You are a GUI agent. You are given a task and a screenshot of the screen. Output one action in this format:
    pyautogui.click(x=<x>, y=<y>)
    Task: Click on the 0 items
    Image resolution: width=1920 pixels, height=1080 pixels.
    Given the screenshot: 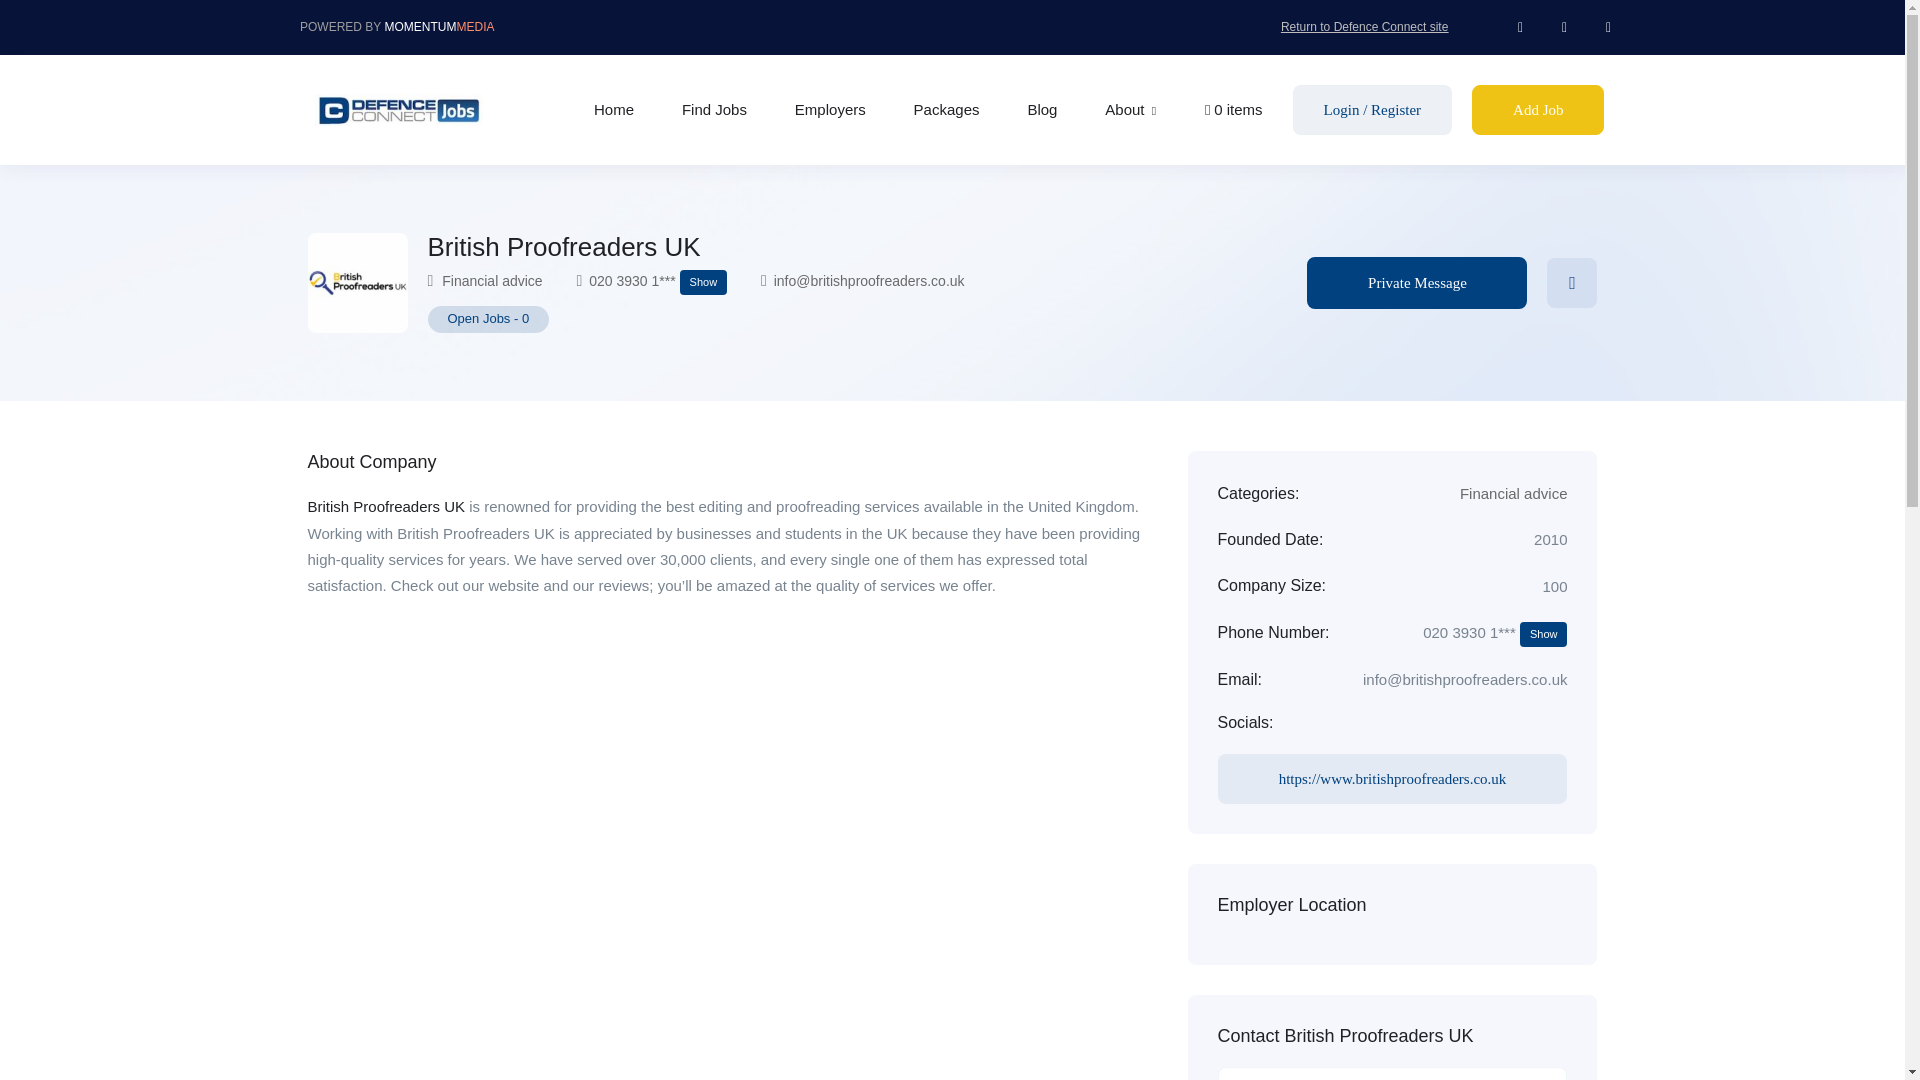 What is the action you would take?
    pyautogui.click(x=1234, y=110)
    